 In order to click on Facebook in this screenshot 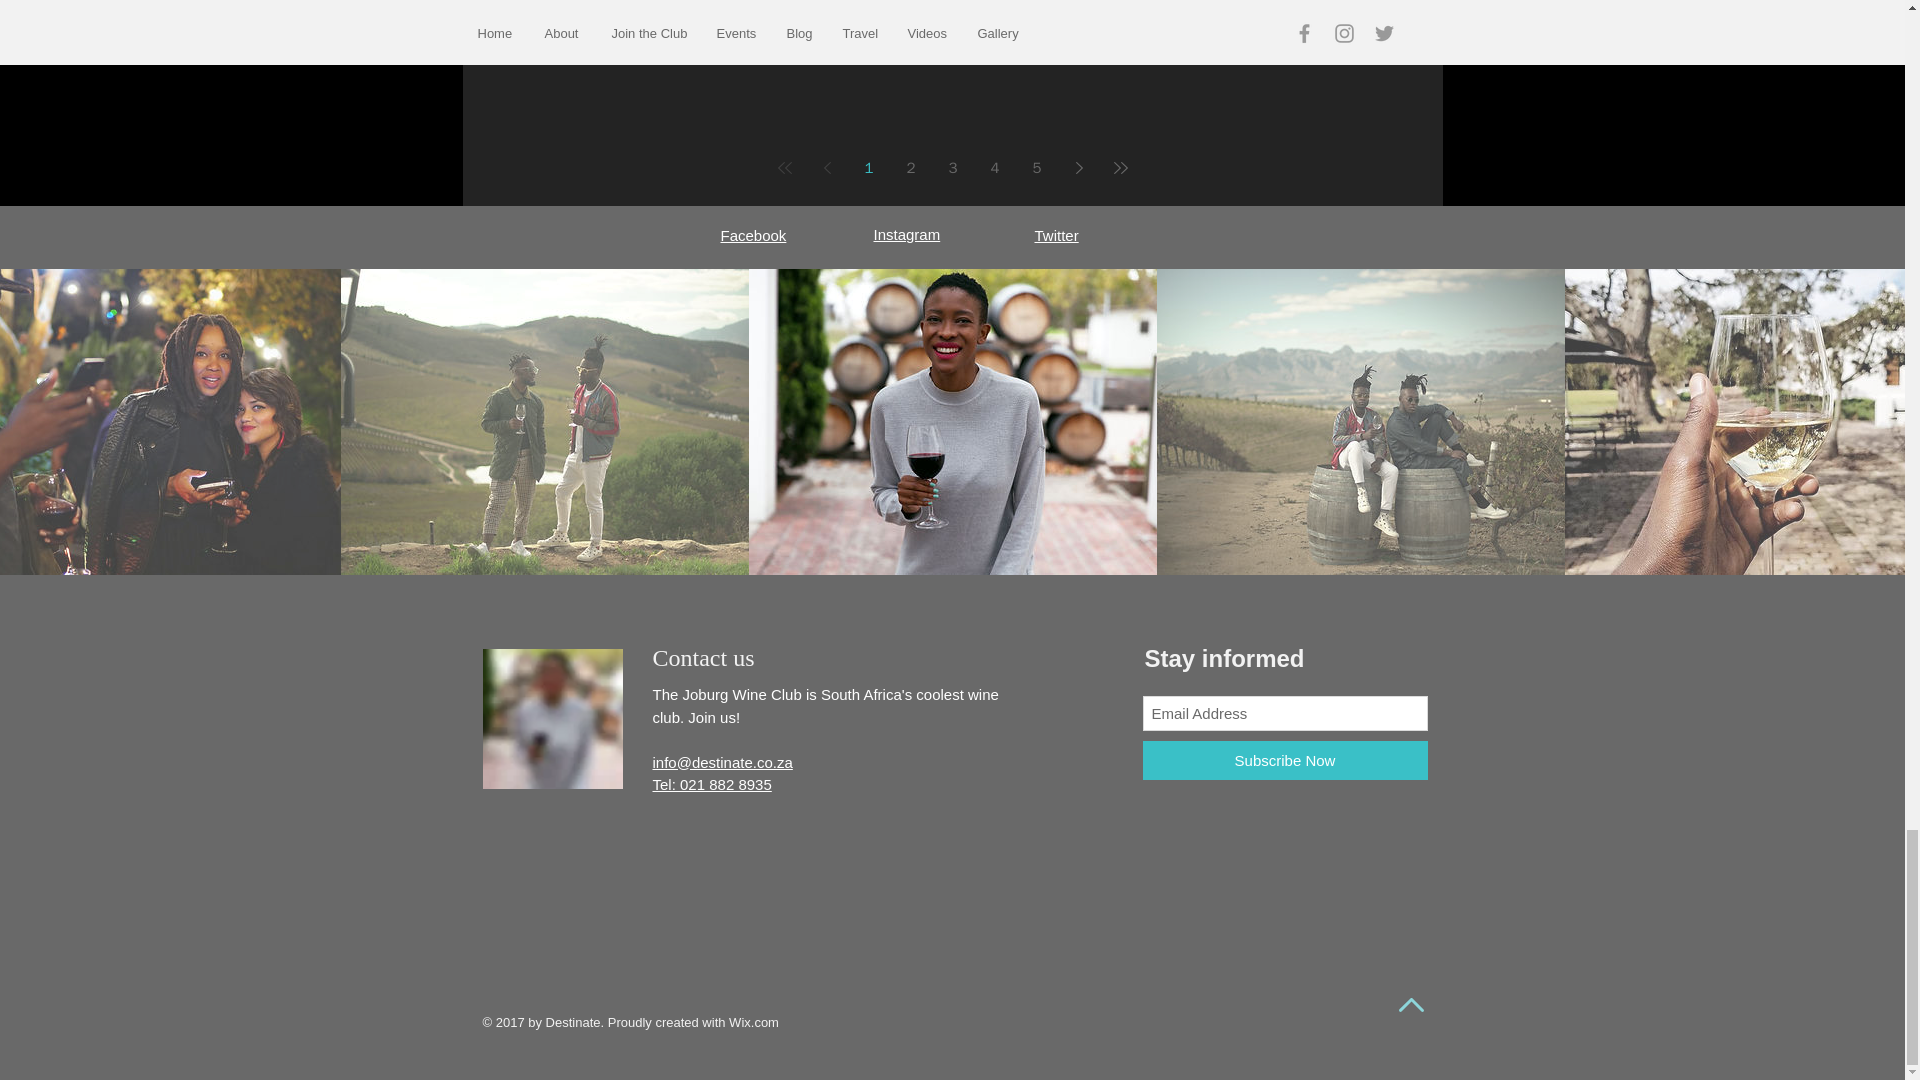, I will do `click(752, 235)`.